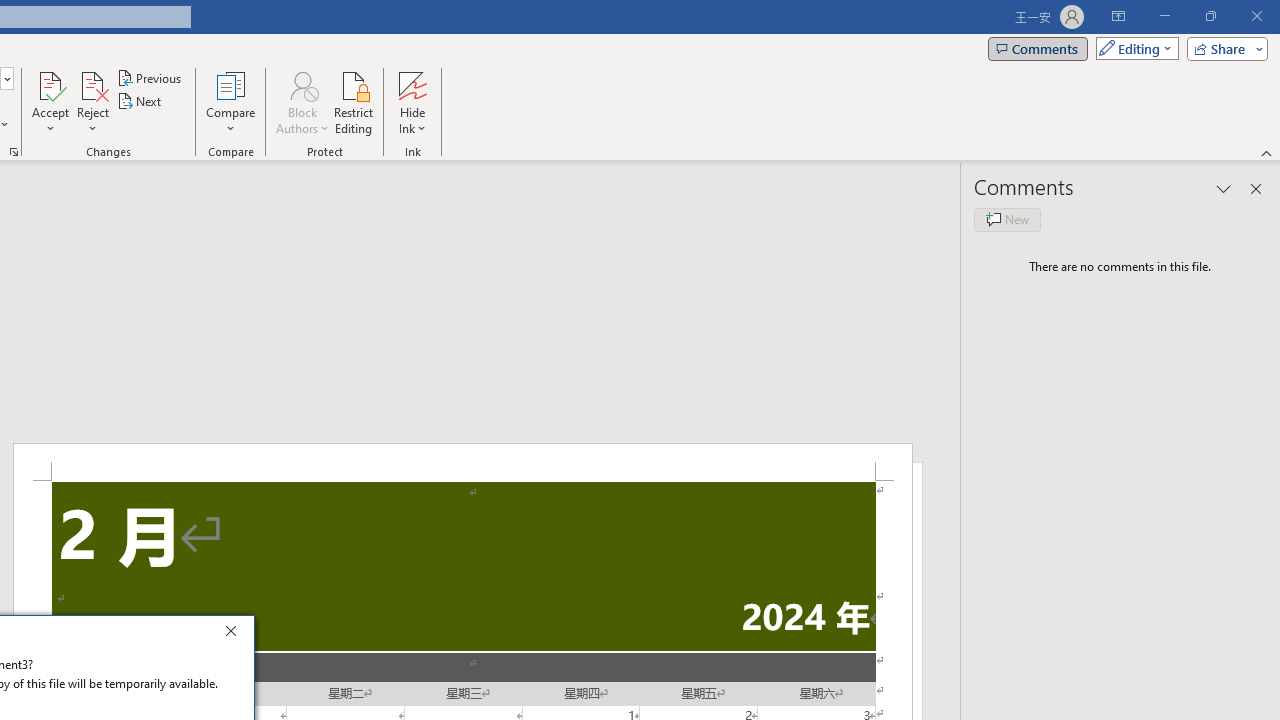  What do you see at coordinates (140, 102) in the screenshot?
I see `Next` at bounding box center [140, 102].